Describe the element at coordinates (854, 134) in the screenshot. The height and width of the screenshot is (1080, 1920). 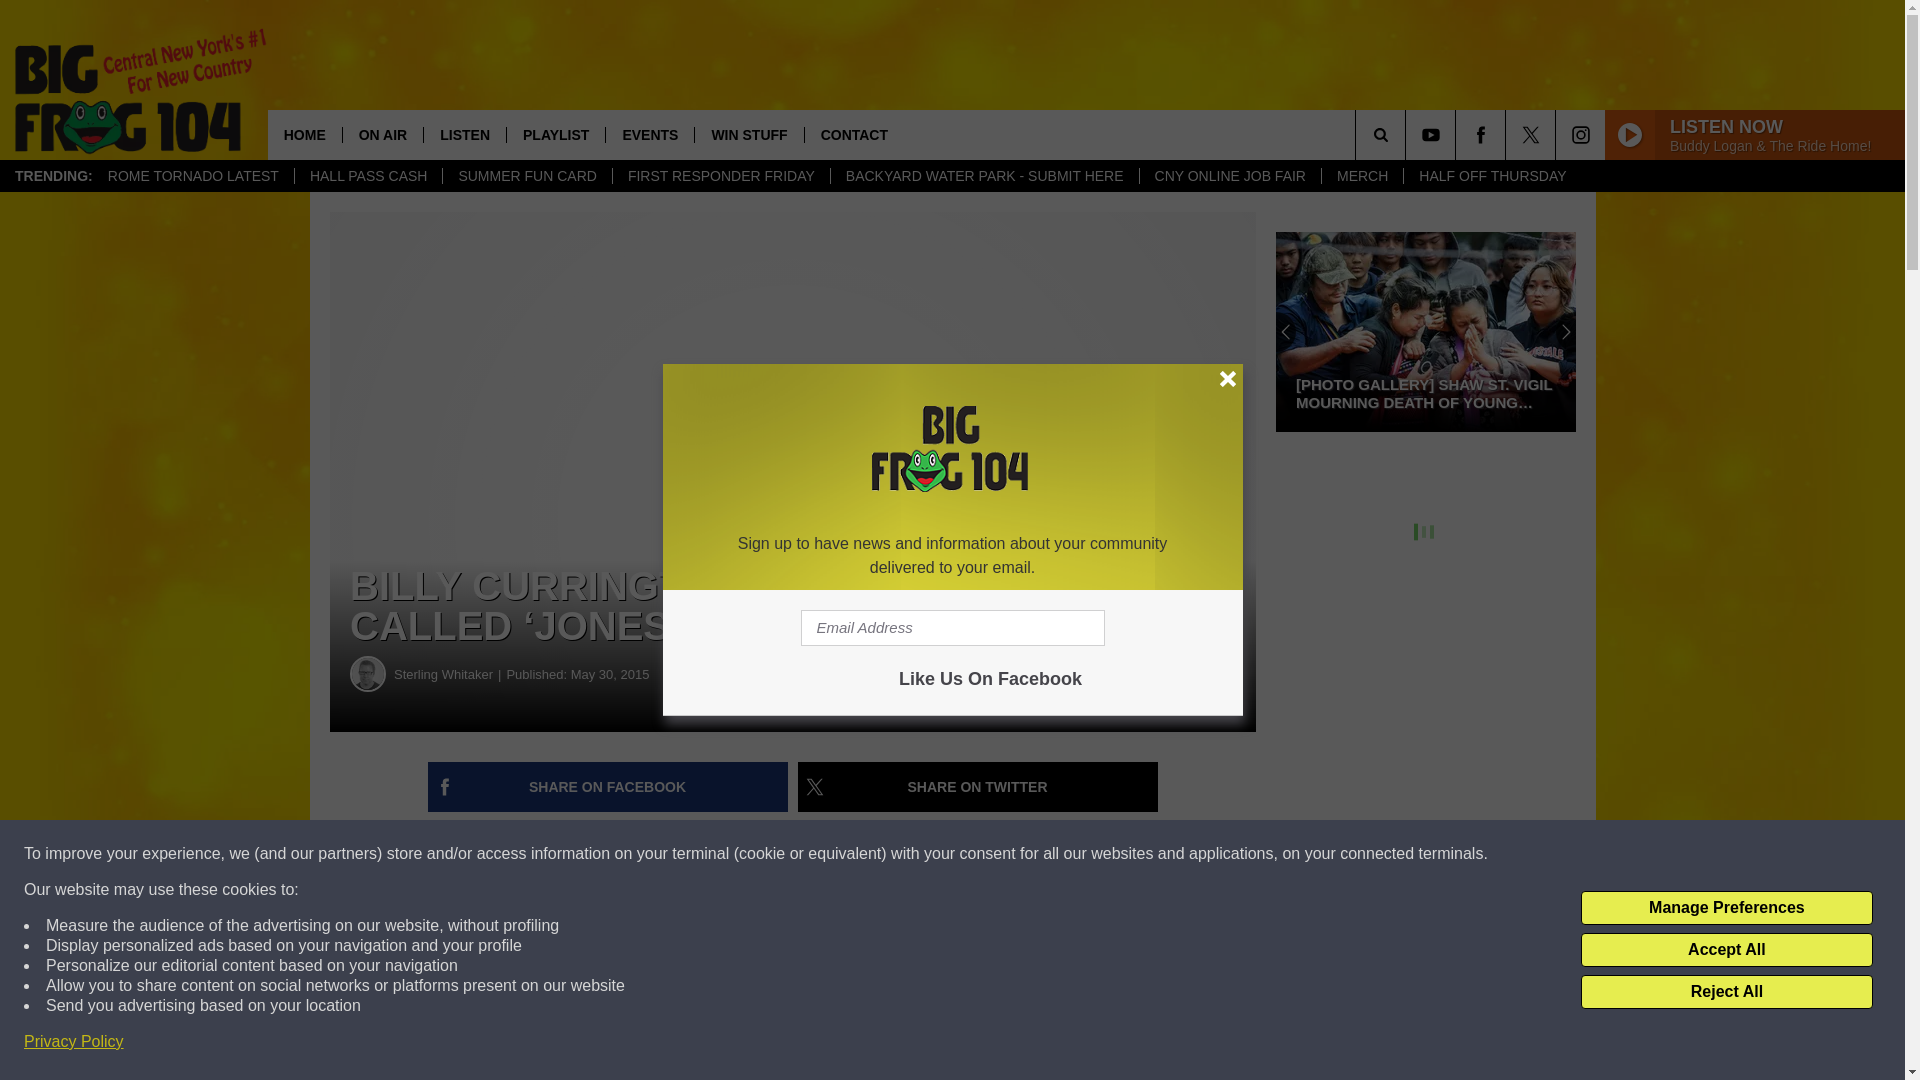
I see `CONTACT` at that location.